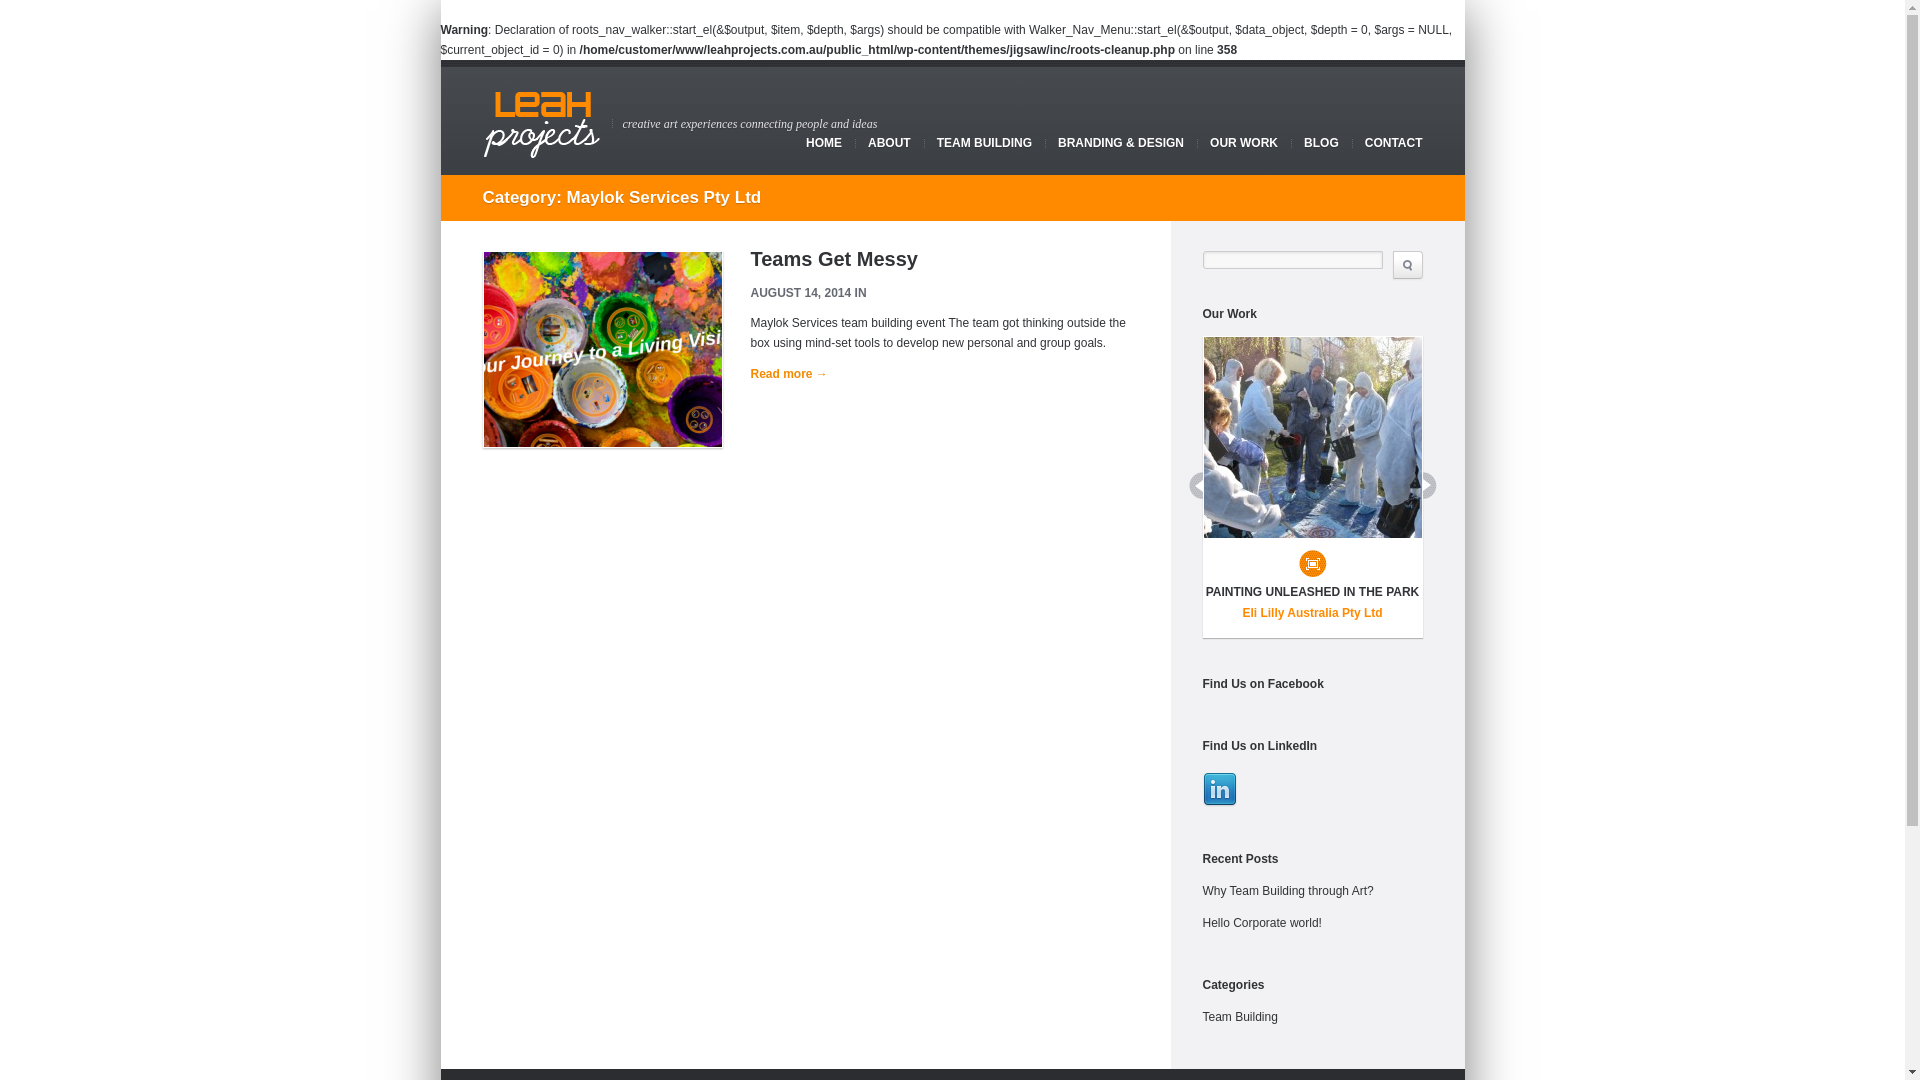 The width and height of the screenshot is (1920, 1080). What do you see at coordinates (984, 143) in the screenshot?
I see `TEAM BUILDING` at bounding box center [984, 143].